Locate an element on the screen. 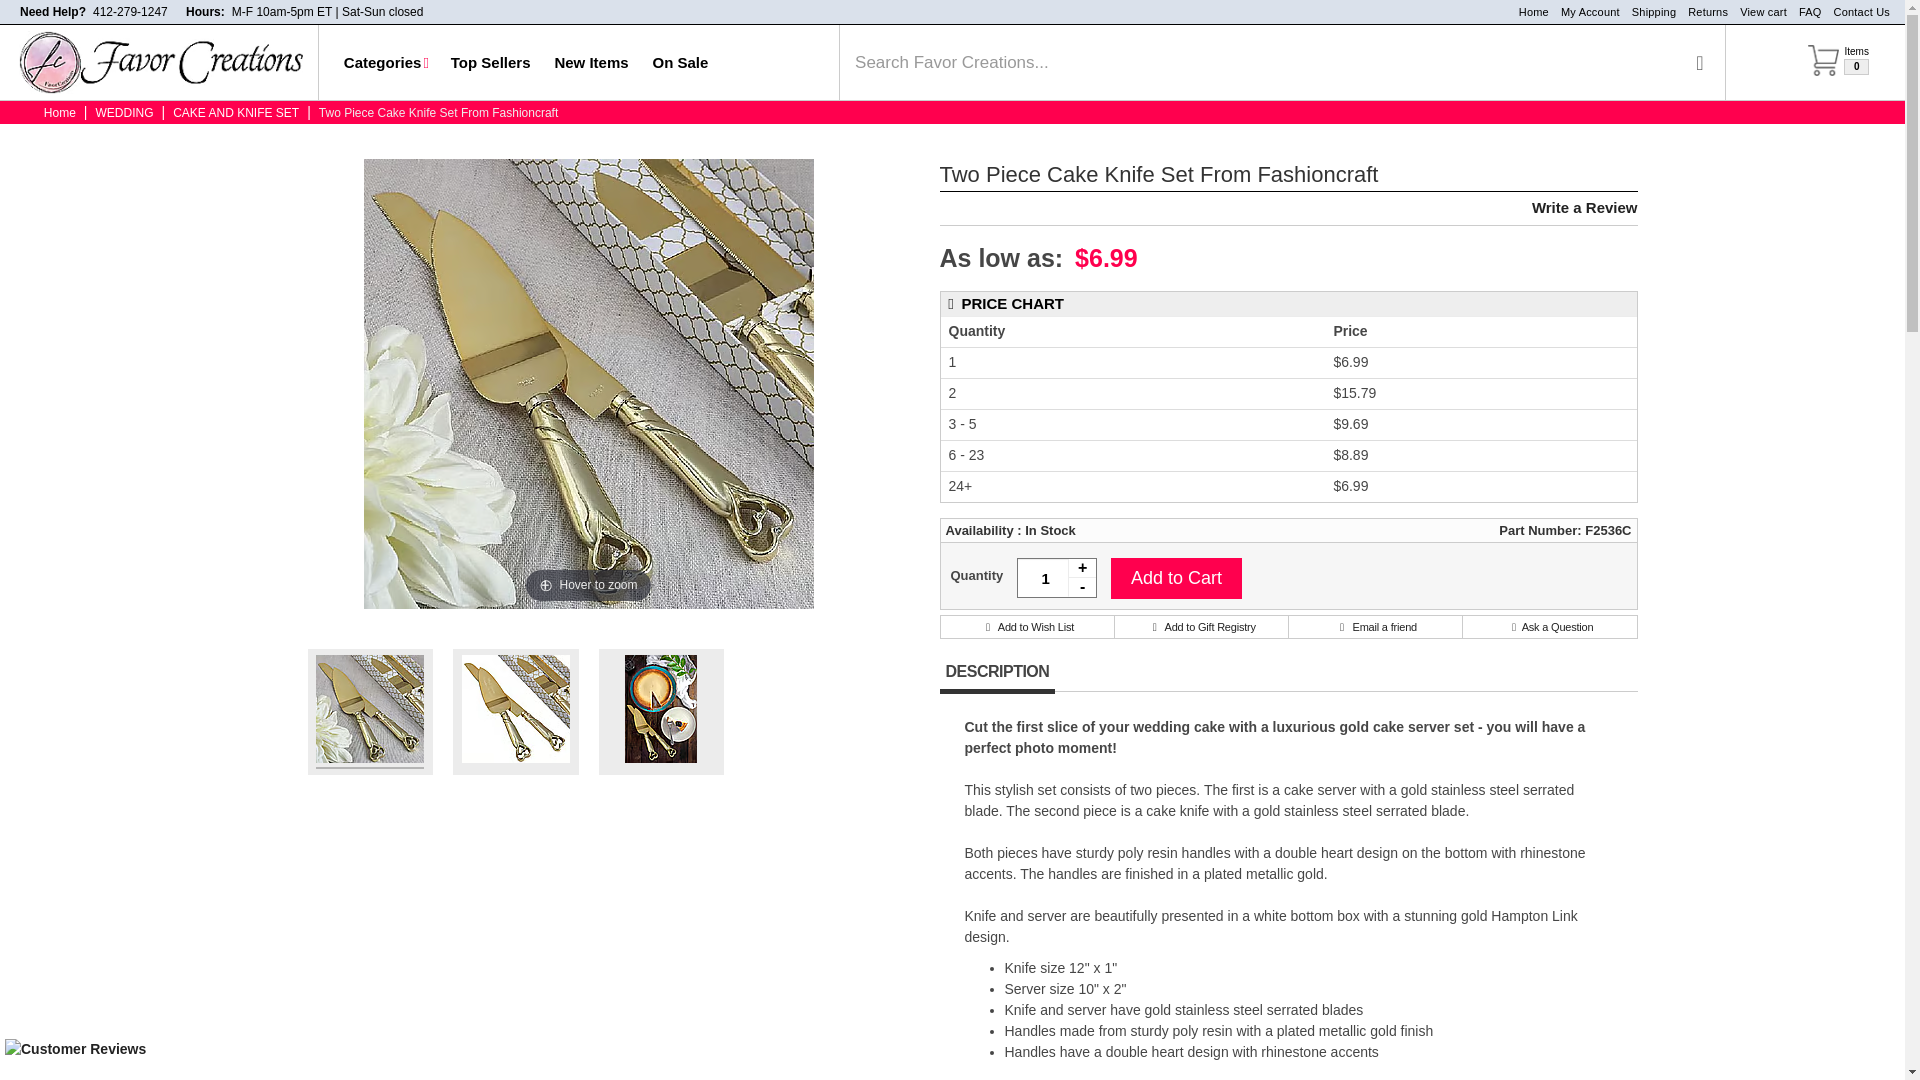  Shopping Cart is located at coordinates (491, 62).